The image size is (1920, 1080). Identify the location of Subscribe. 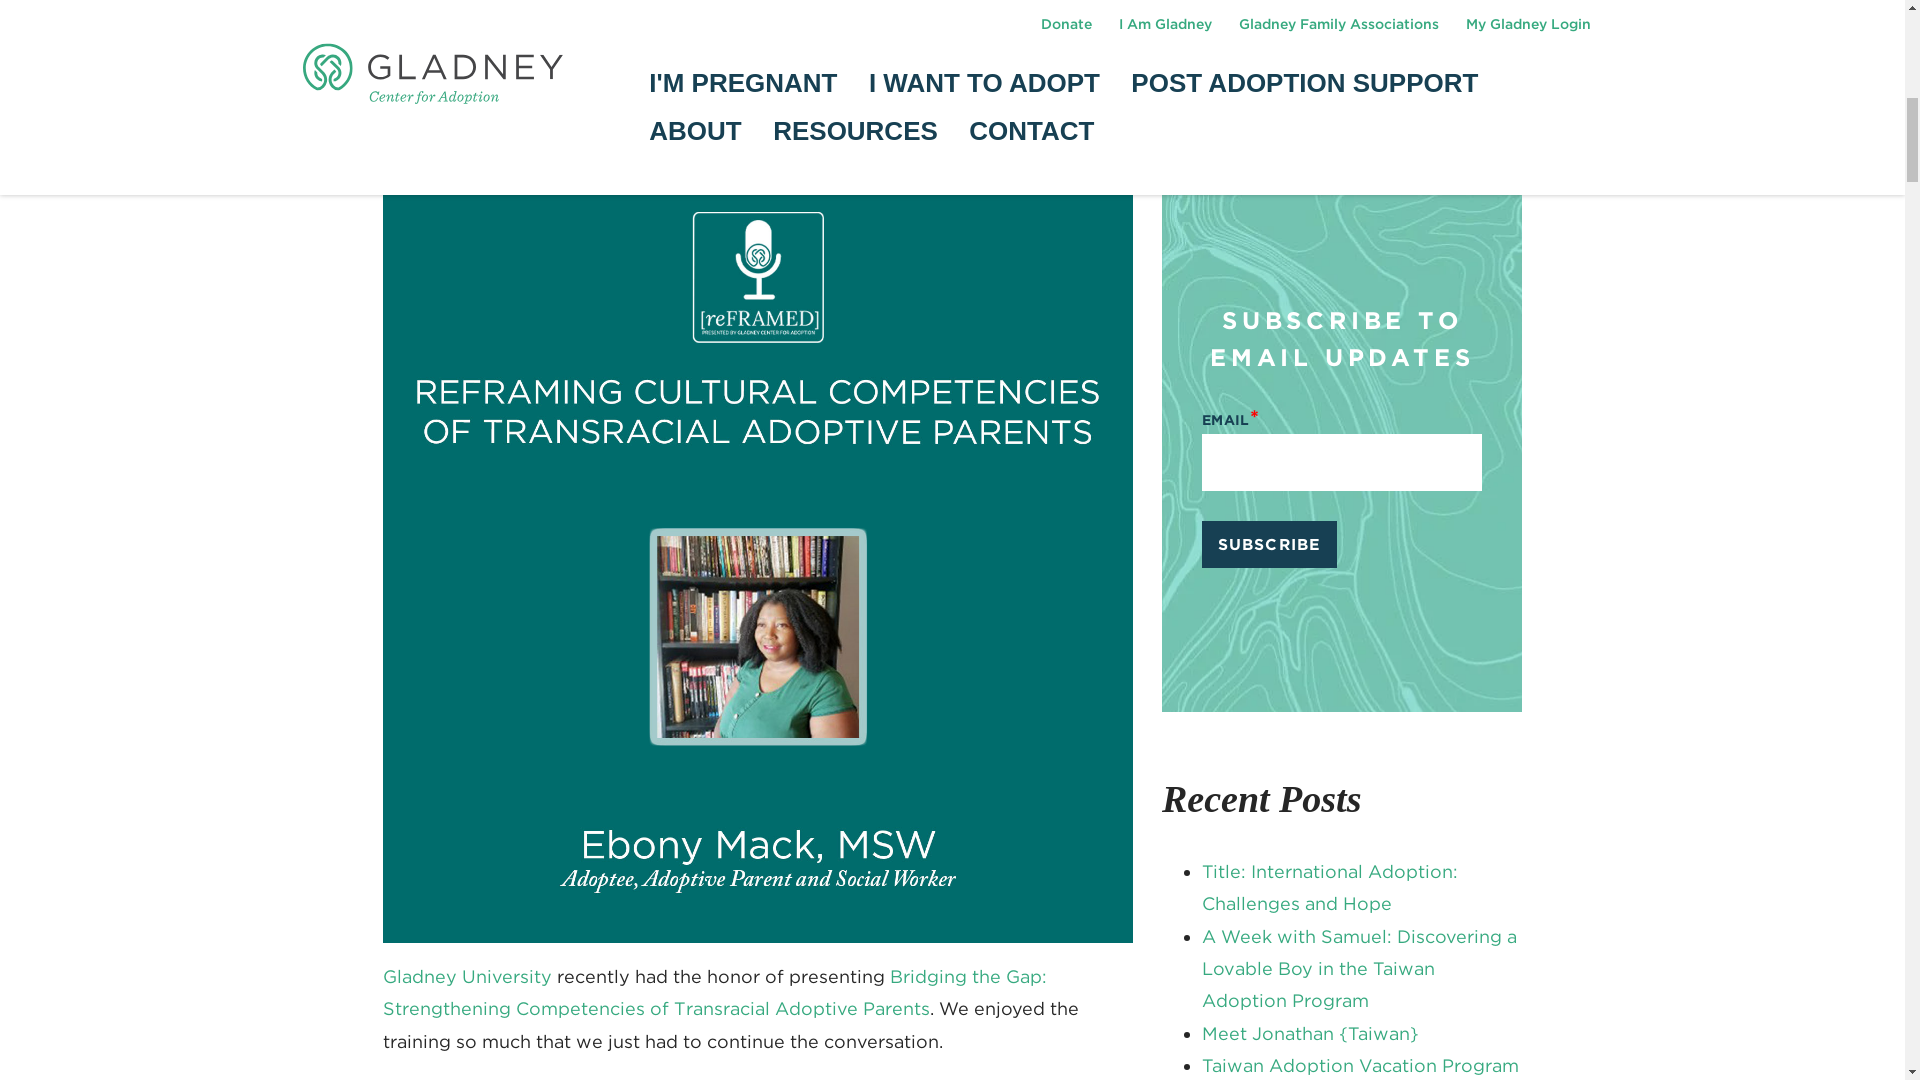
(1268, 544).